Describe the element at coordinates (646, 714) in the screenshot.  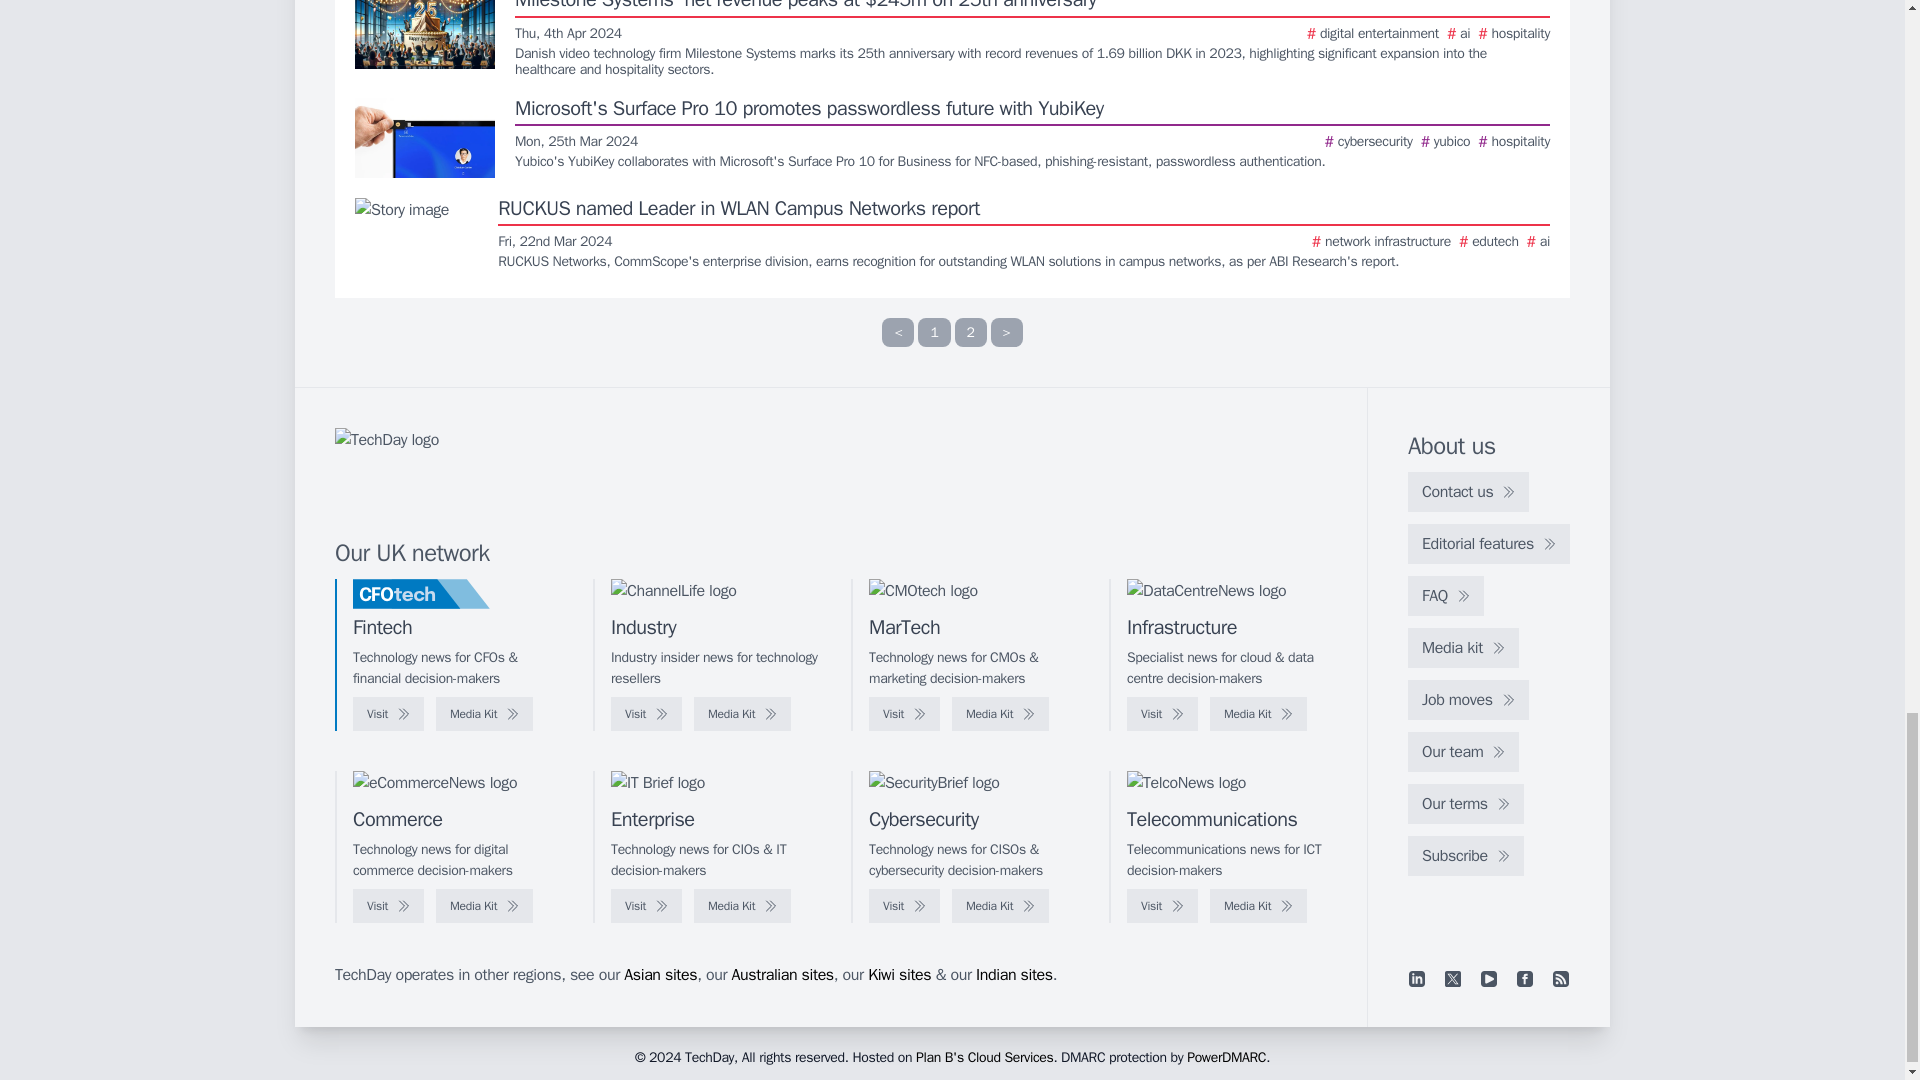
I see `Visit` at that location.